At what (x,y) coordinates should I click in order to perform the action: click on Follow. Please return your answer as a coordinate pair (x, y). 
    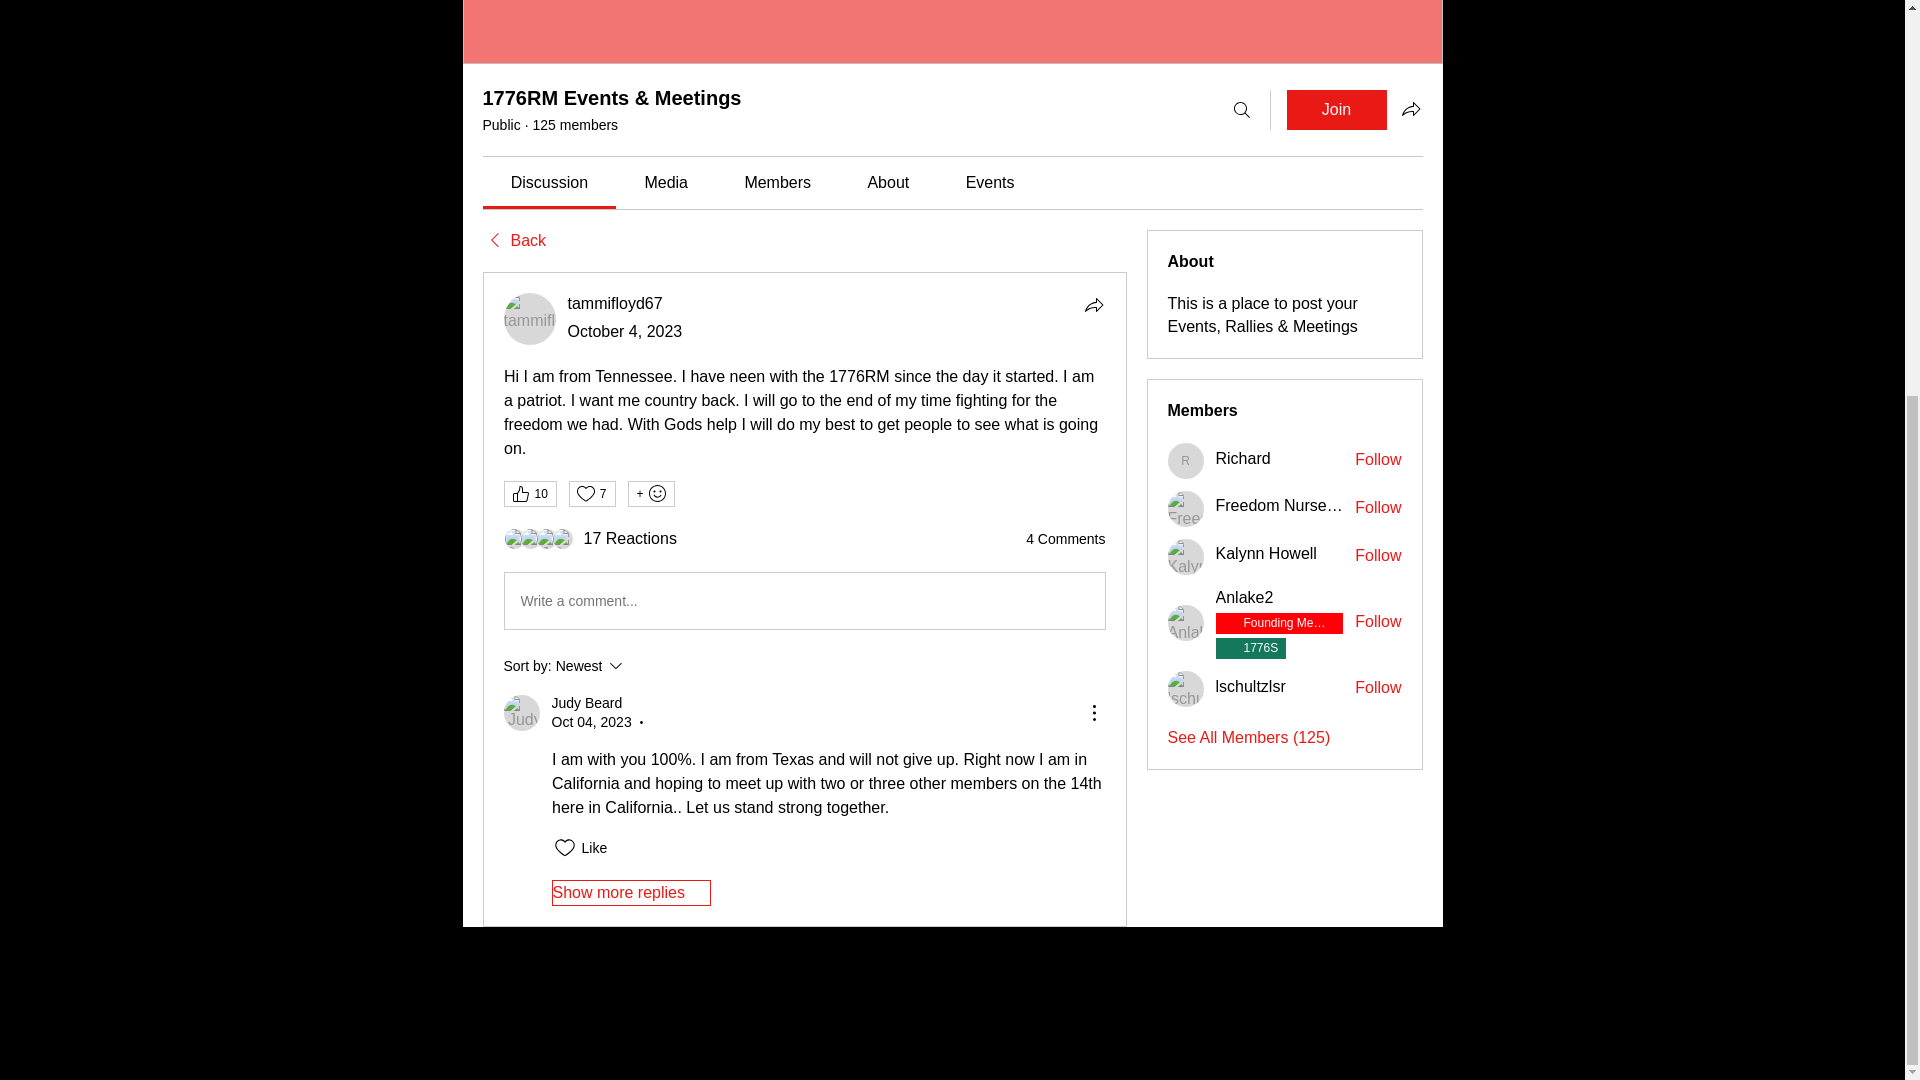
    Looking at the image, I should click on (643, 666).